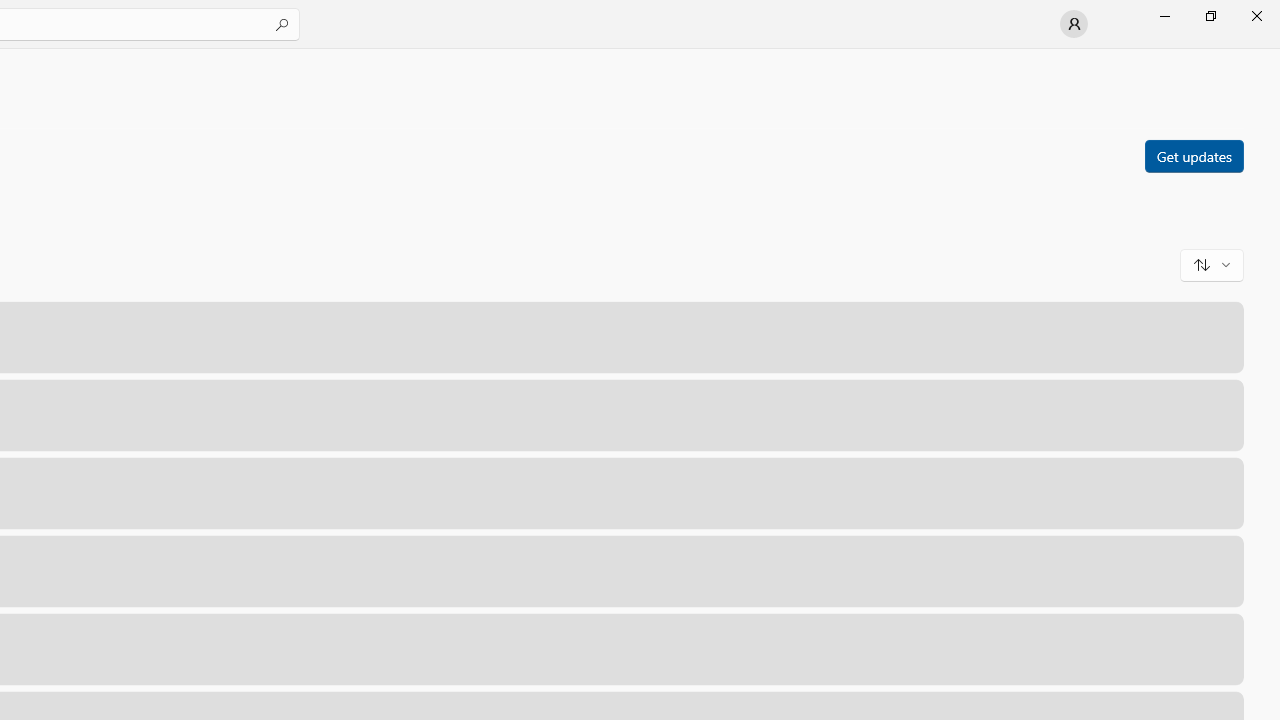 The width and height of the screenshot is (1280, 720). Describe the element at coordinates (1164, 16) in the screenshot. I see `Minimize Microsoft Store` at that location.